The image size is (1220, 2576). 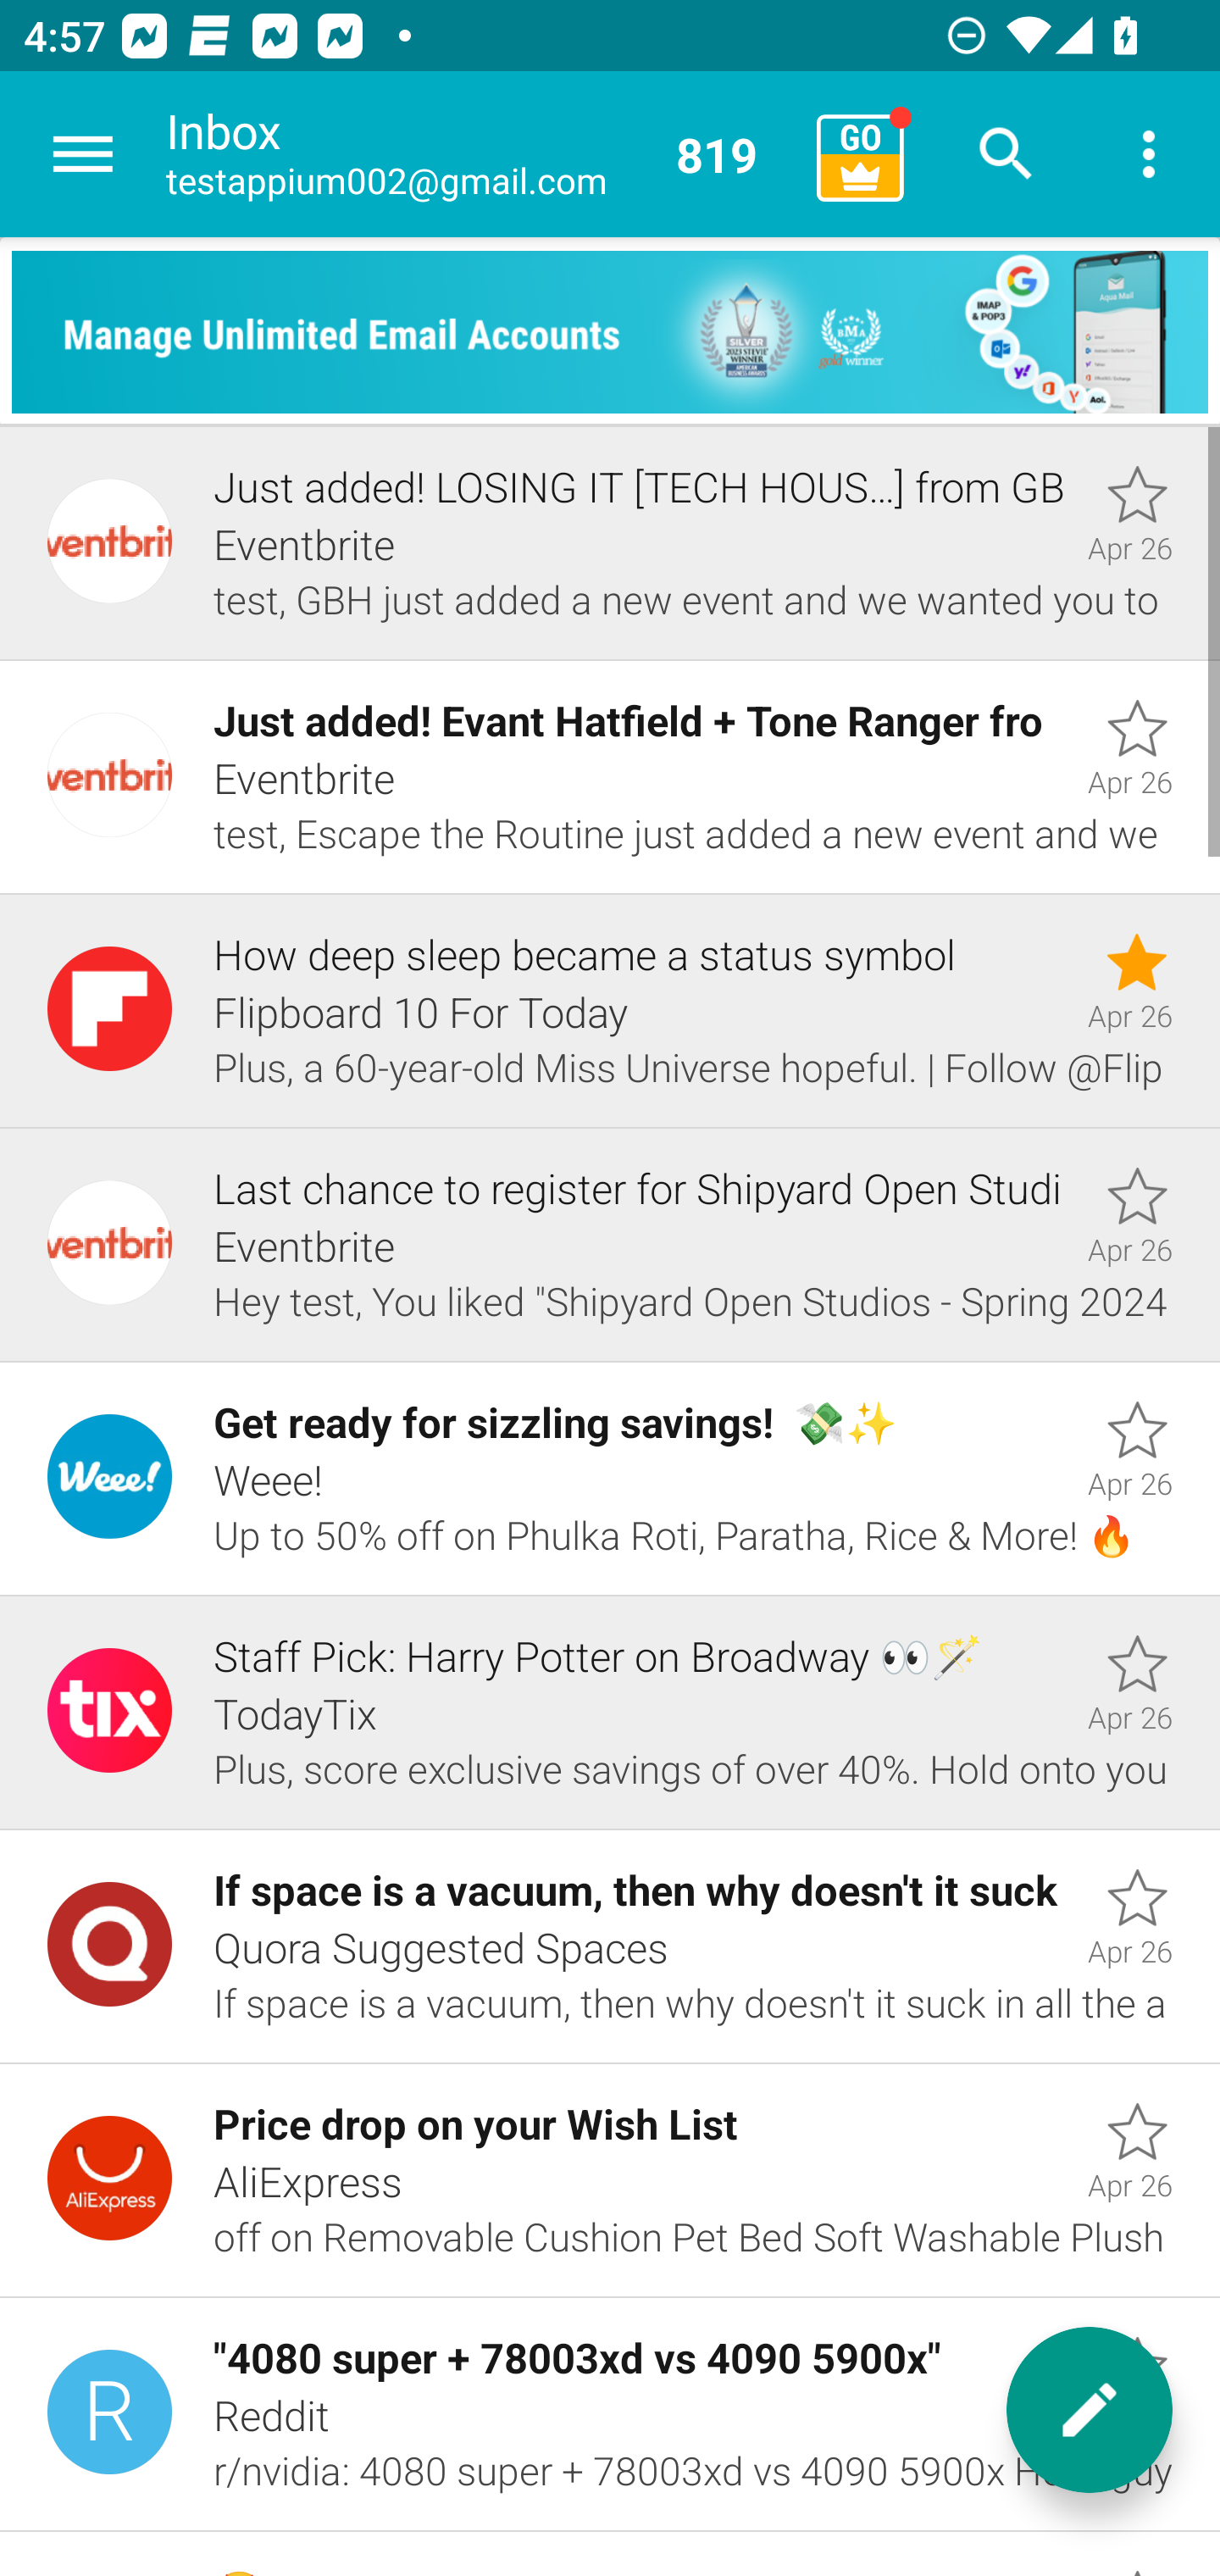 I want to click on New message, so click(x=1090, y=2410).